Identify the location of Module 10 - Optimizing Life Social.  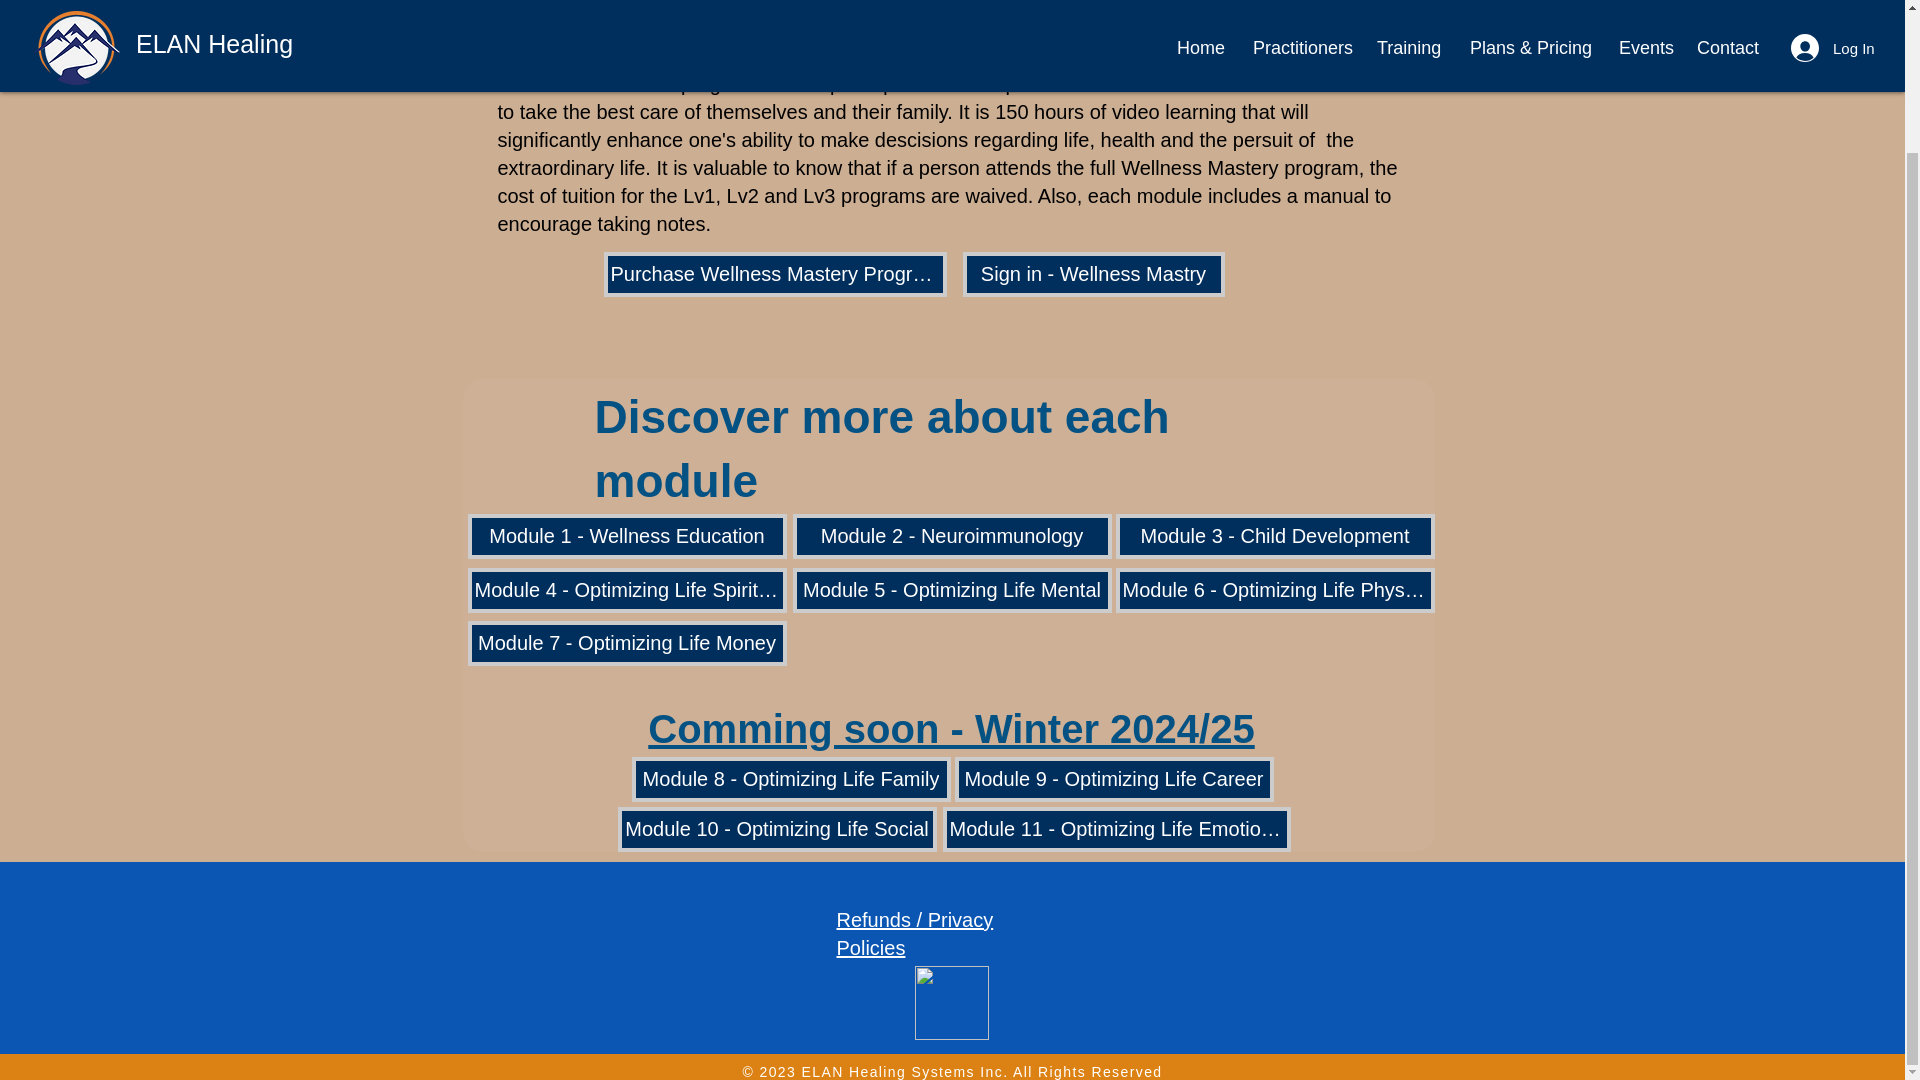
(777, 829).